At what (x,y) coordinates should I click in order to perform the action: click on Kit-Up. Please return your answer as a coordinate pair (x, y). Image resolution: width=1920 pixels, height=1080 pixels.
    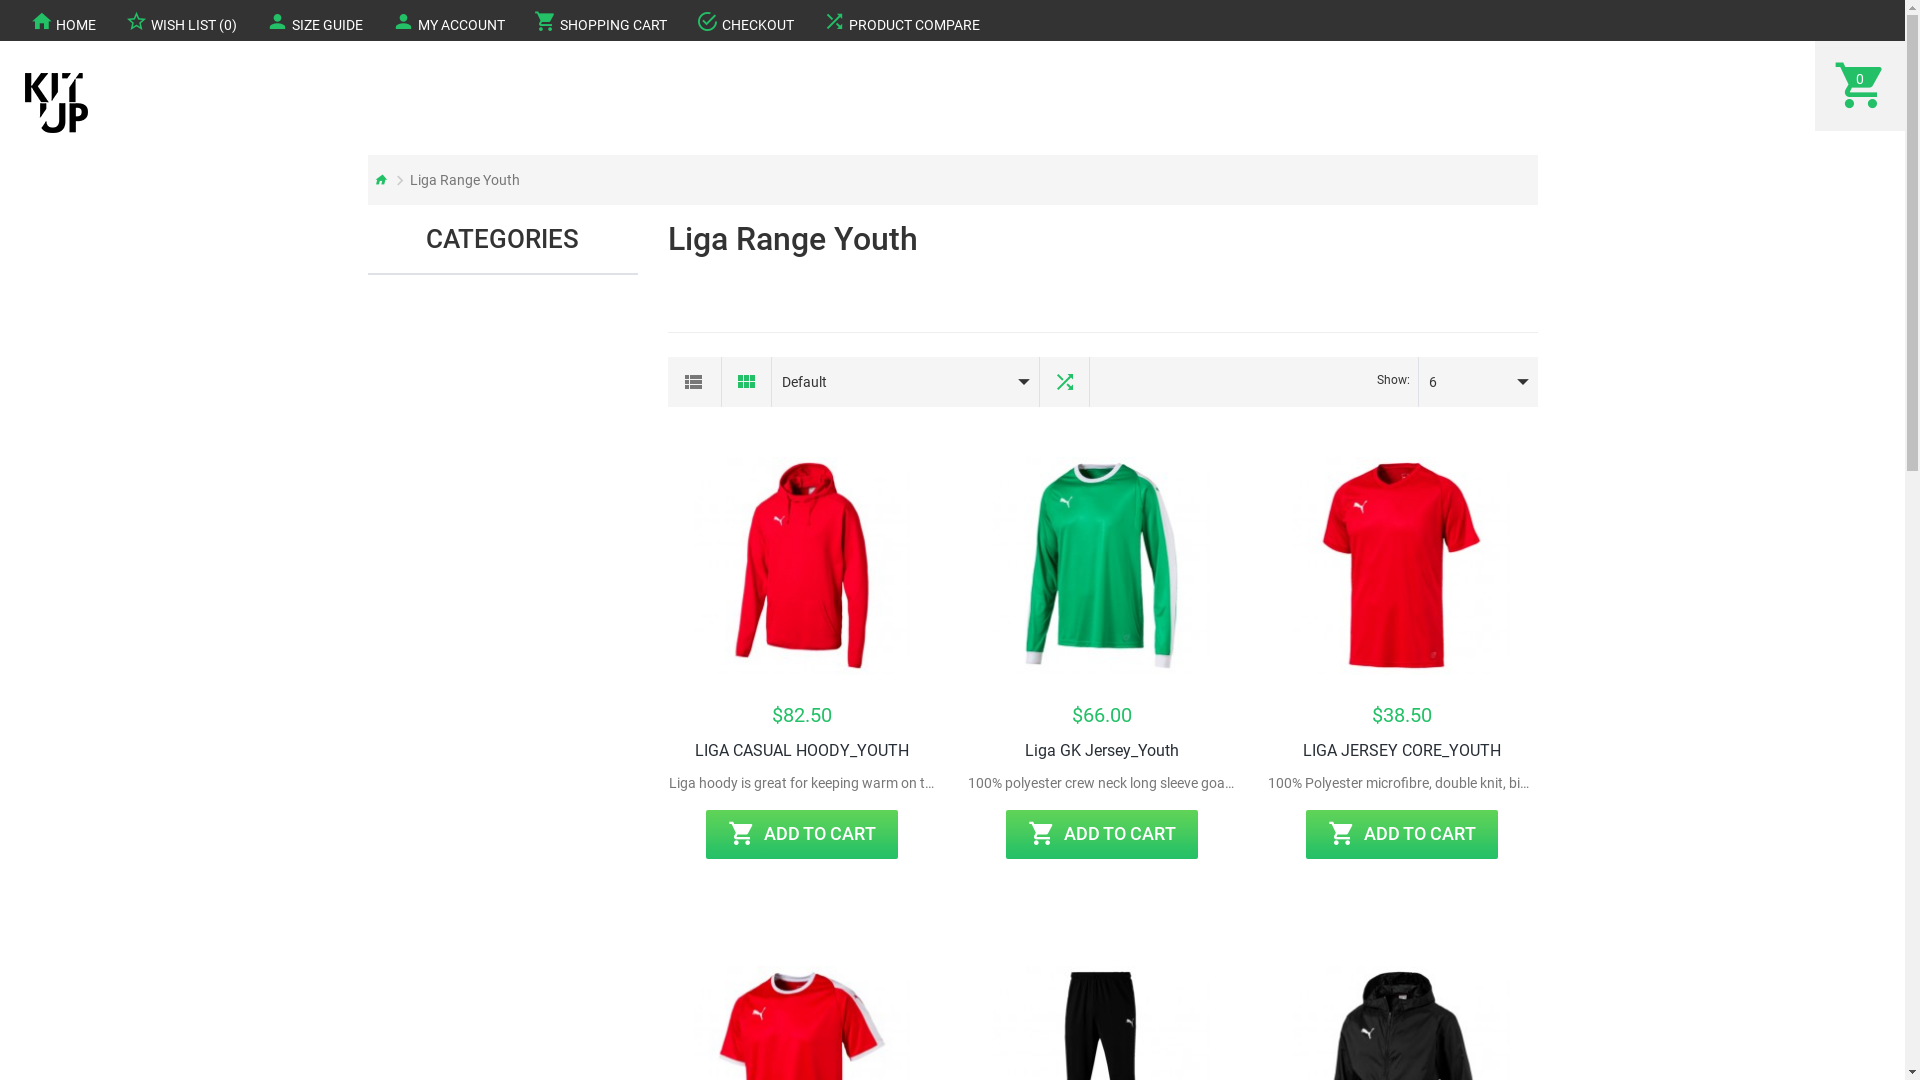
    Looking at the image, I should click on (56, 103).